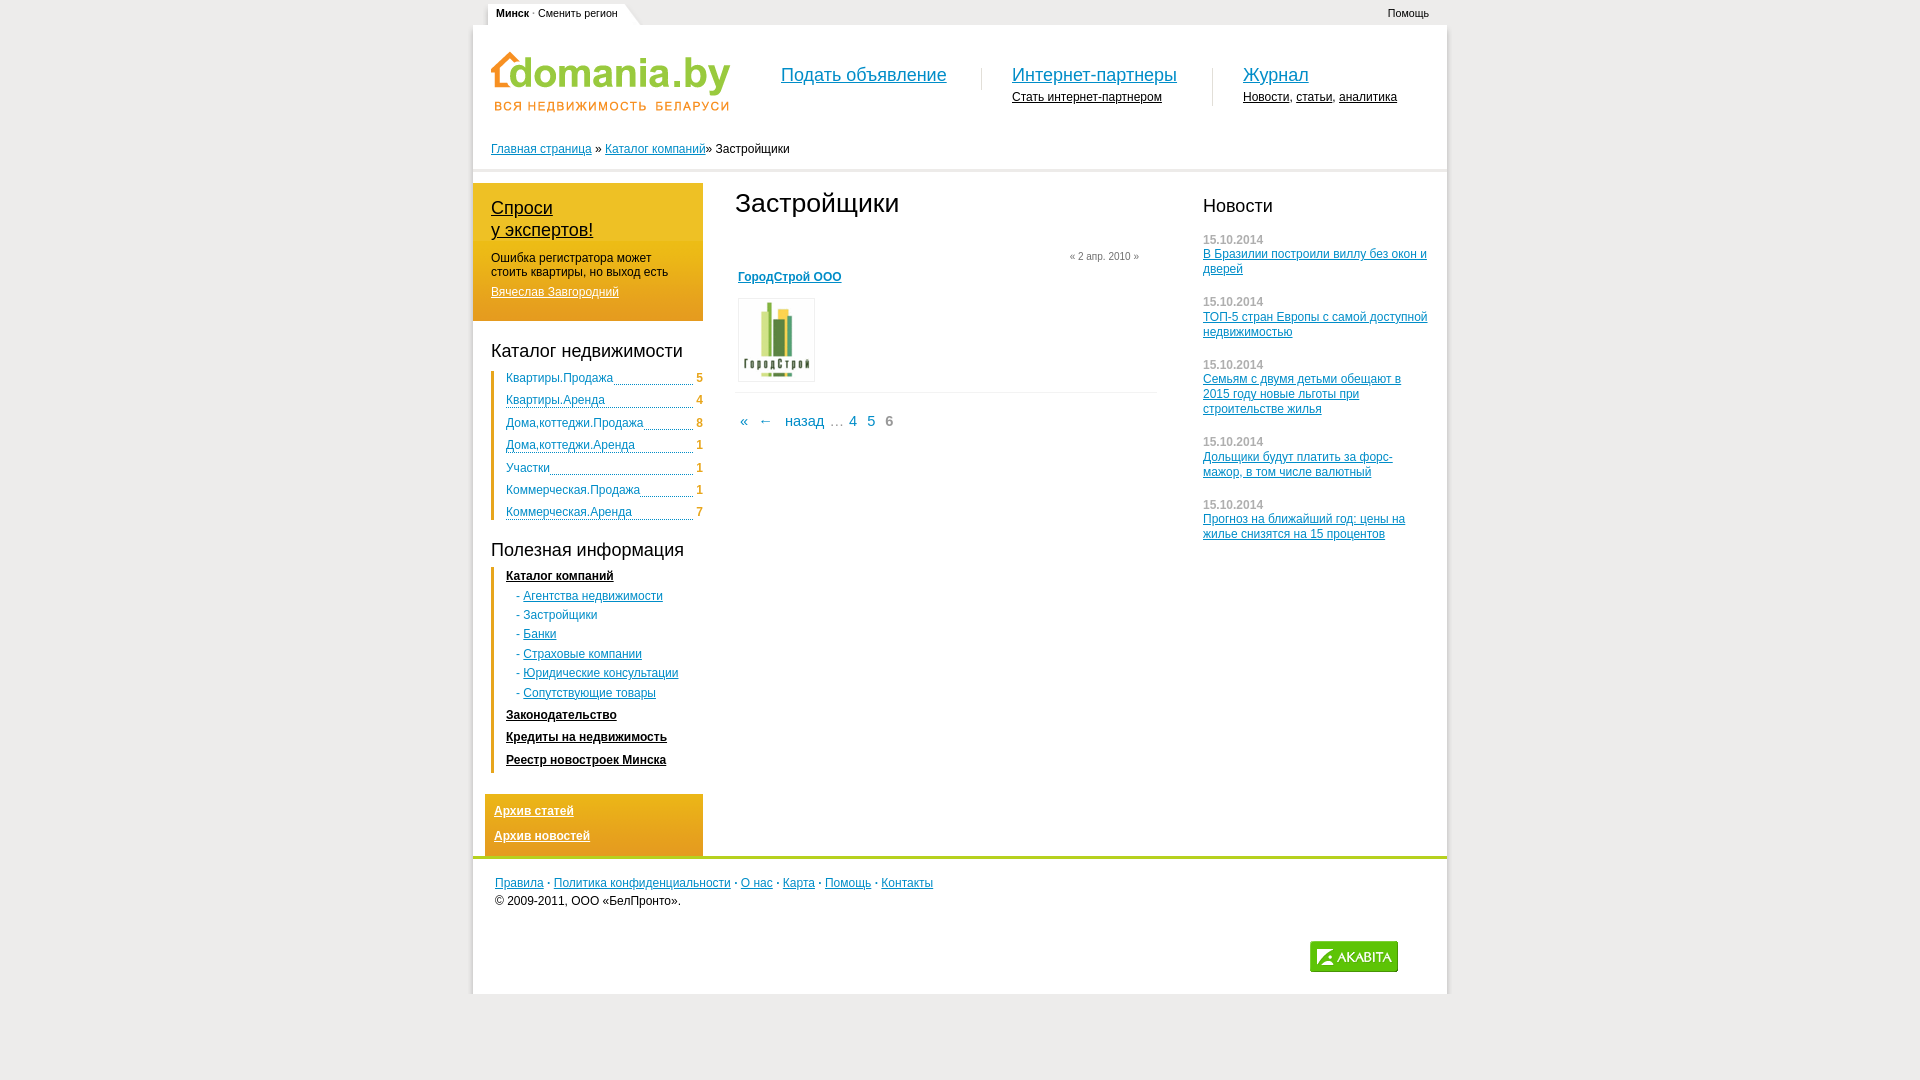  Describe the element at coordinates (1418, 956) in the screenshot. I see `LiveInternet` at that location.